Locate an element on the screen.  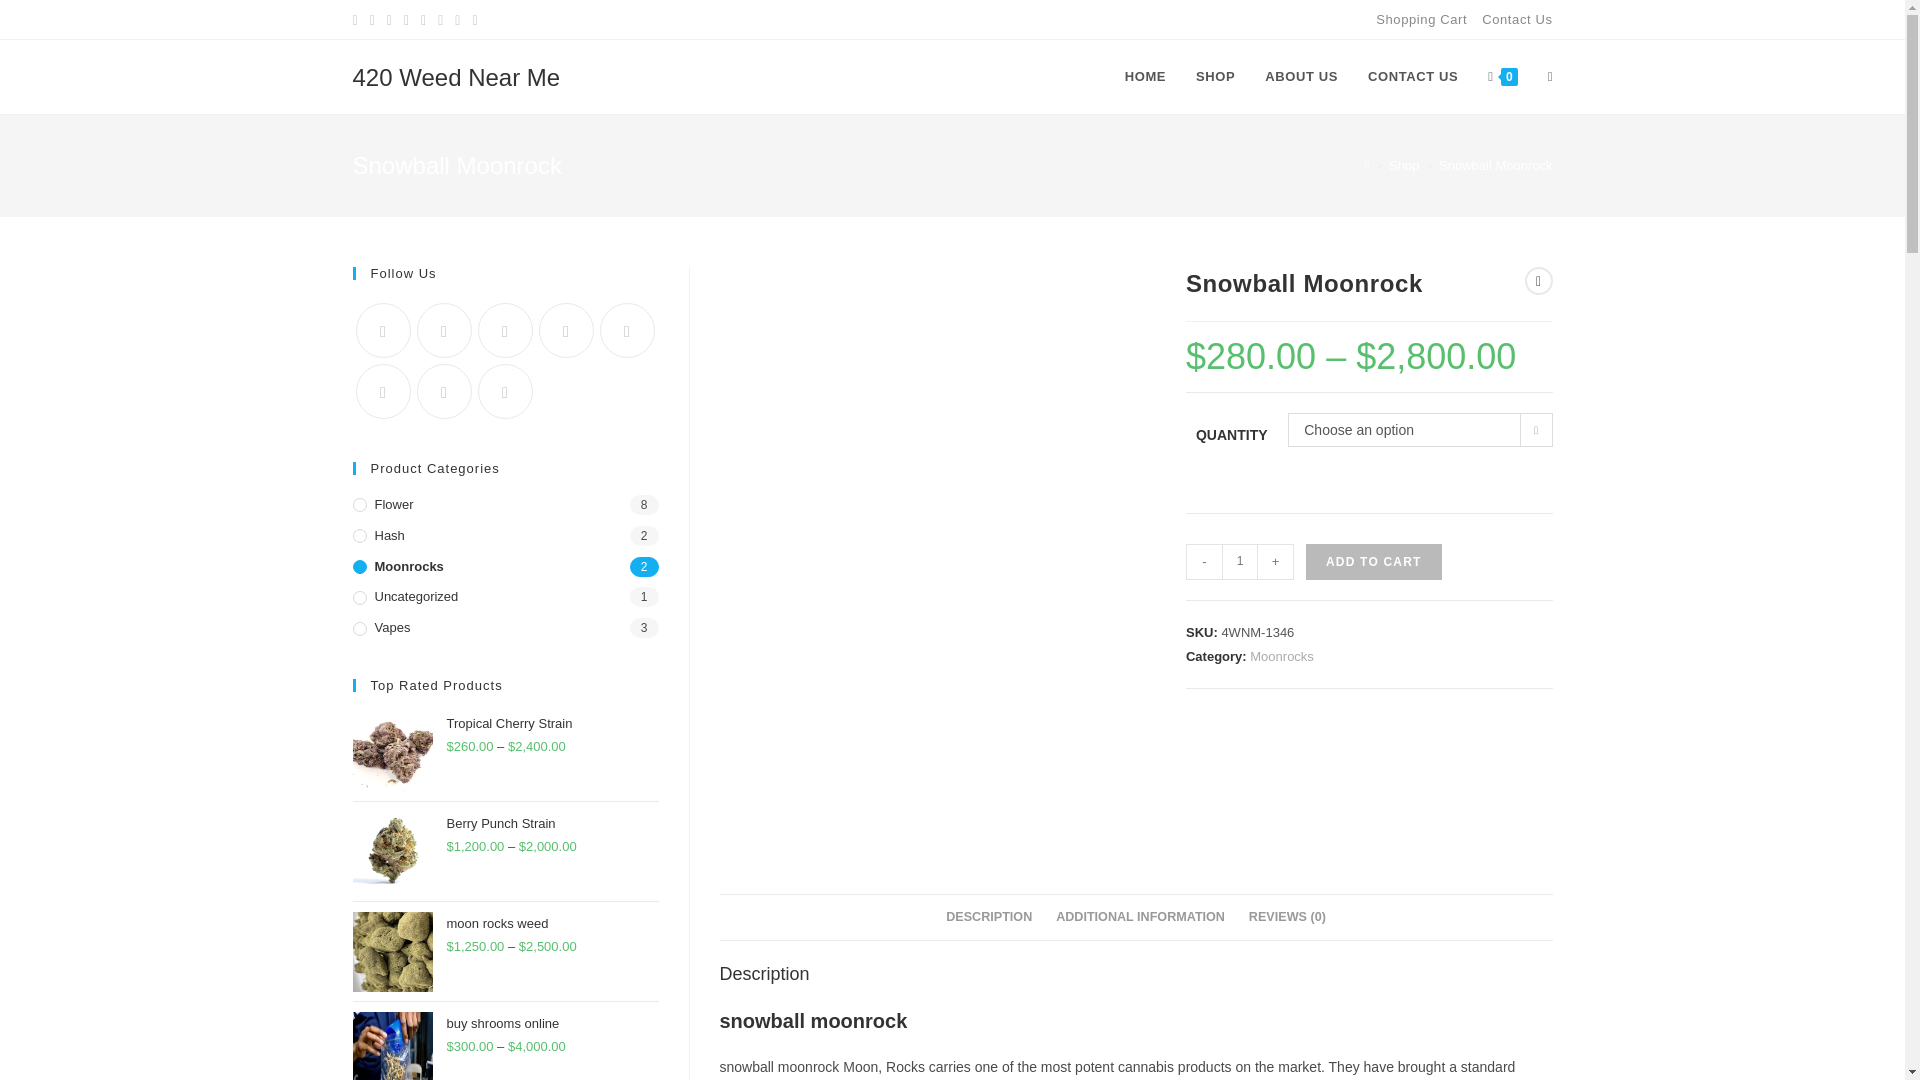
- is located at coordinates (1204, 562).